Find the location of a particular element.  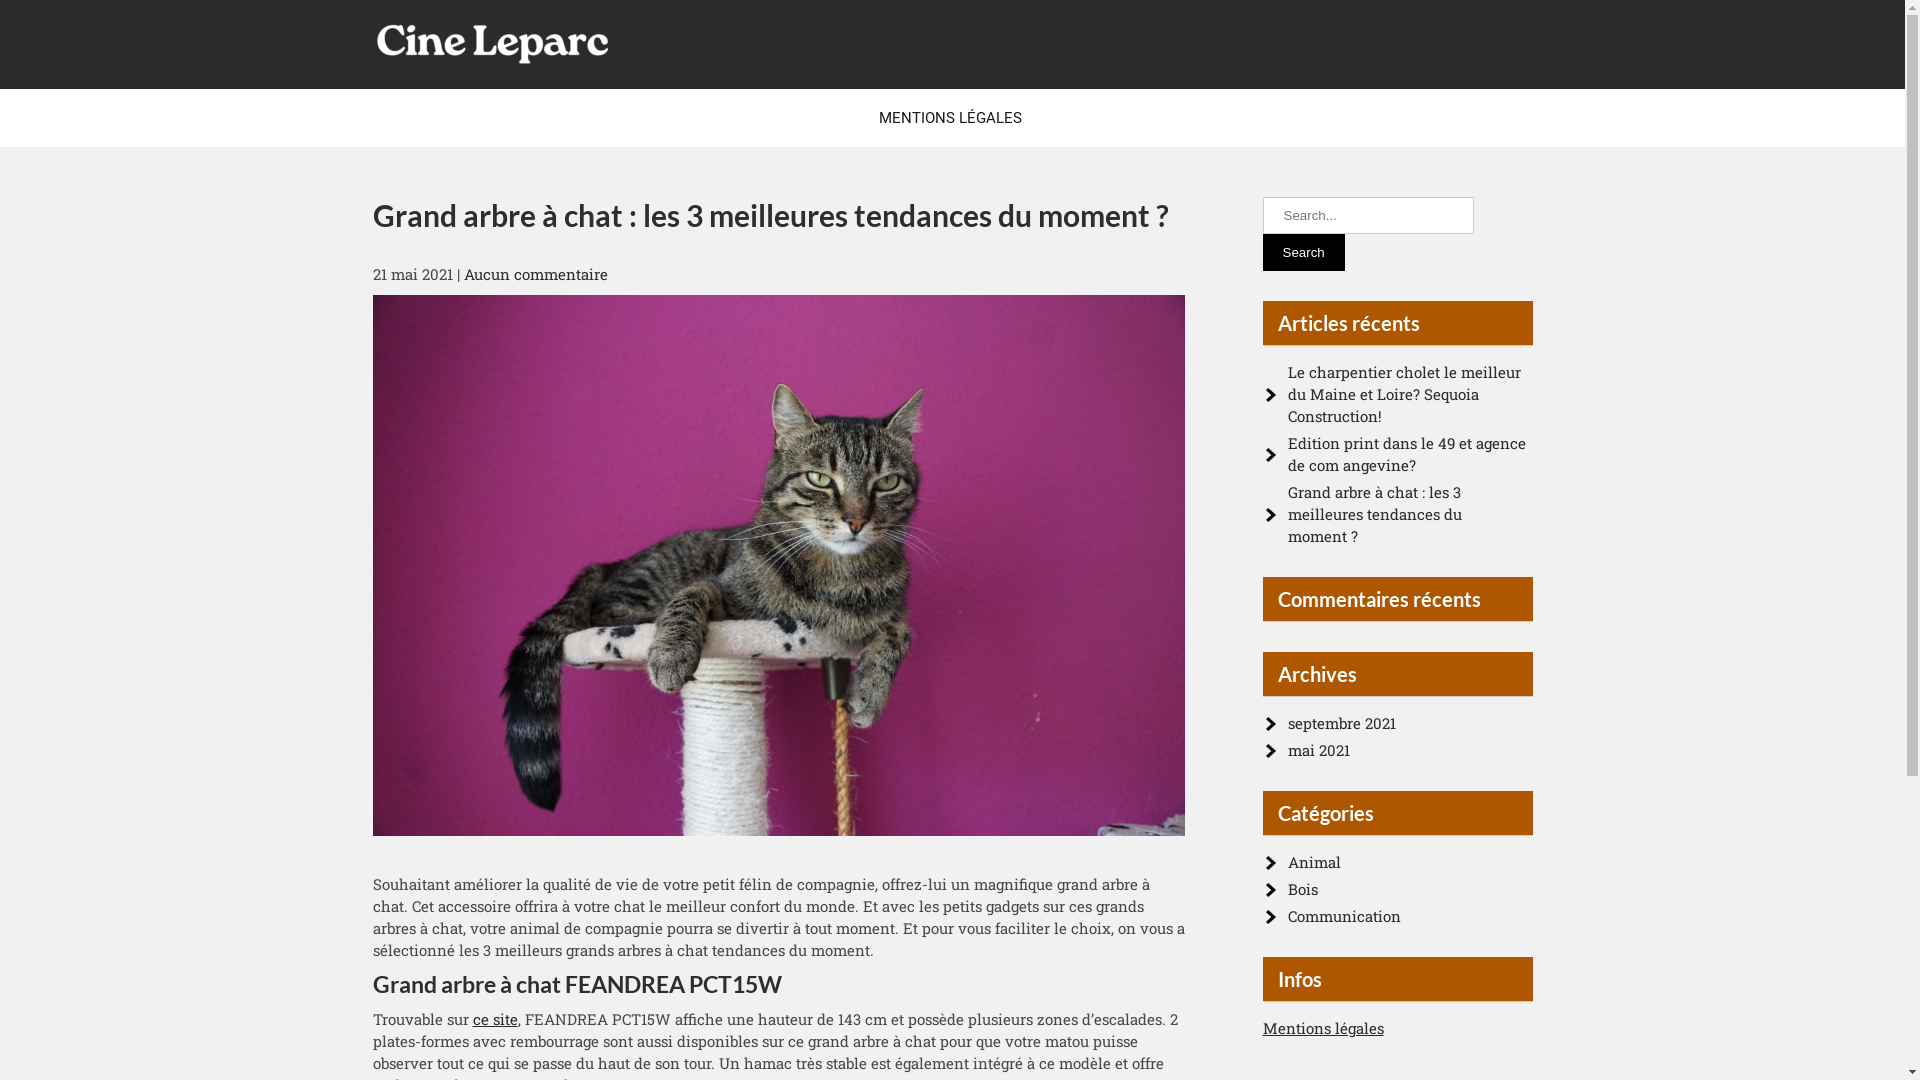

Search is located at coordinates (1303, 252).